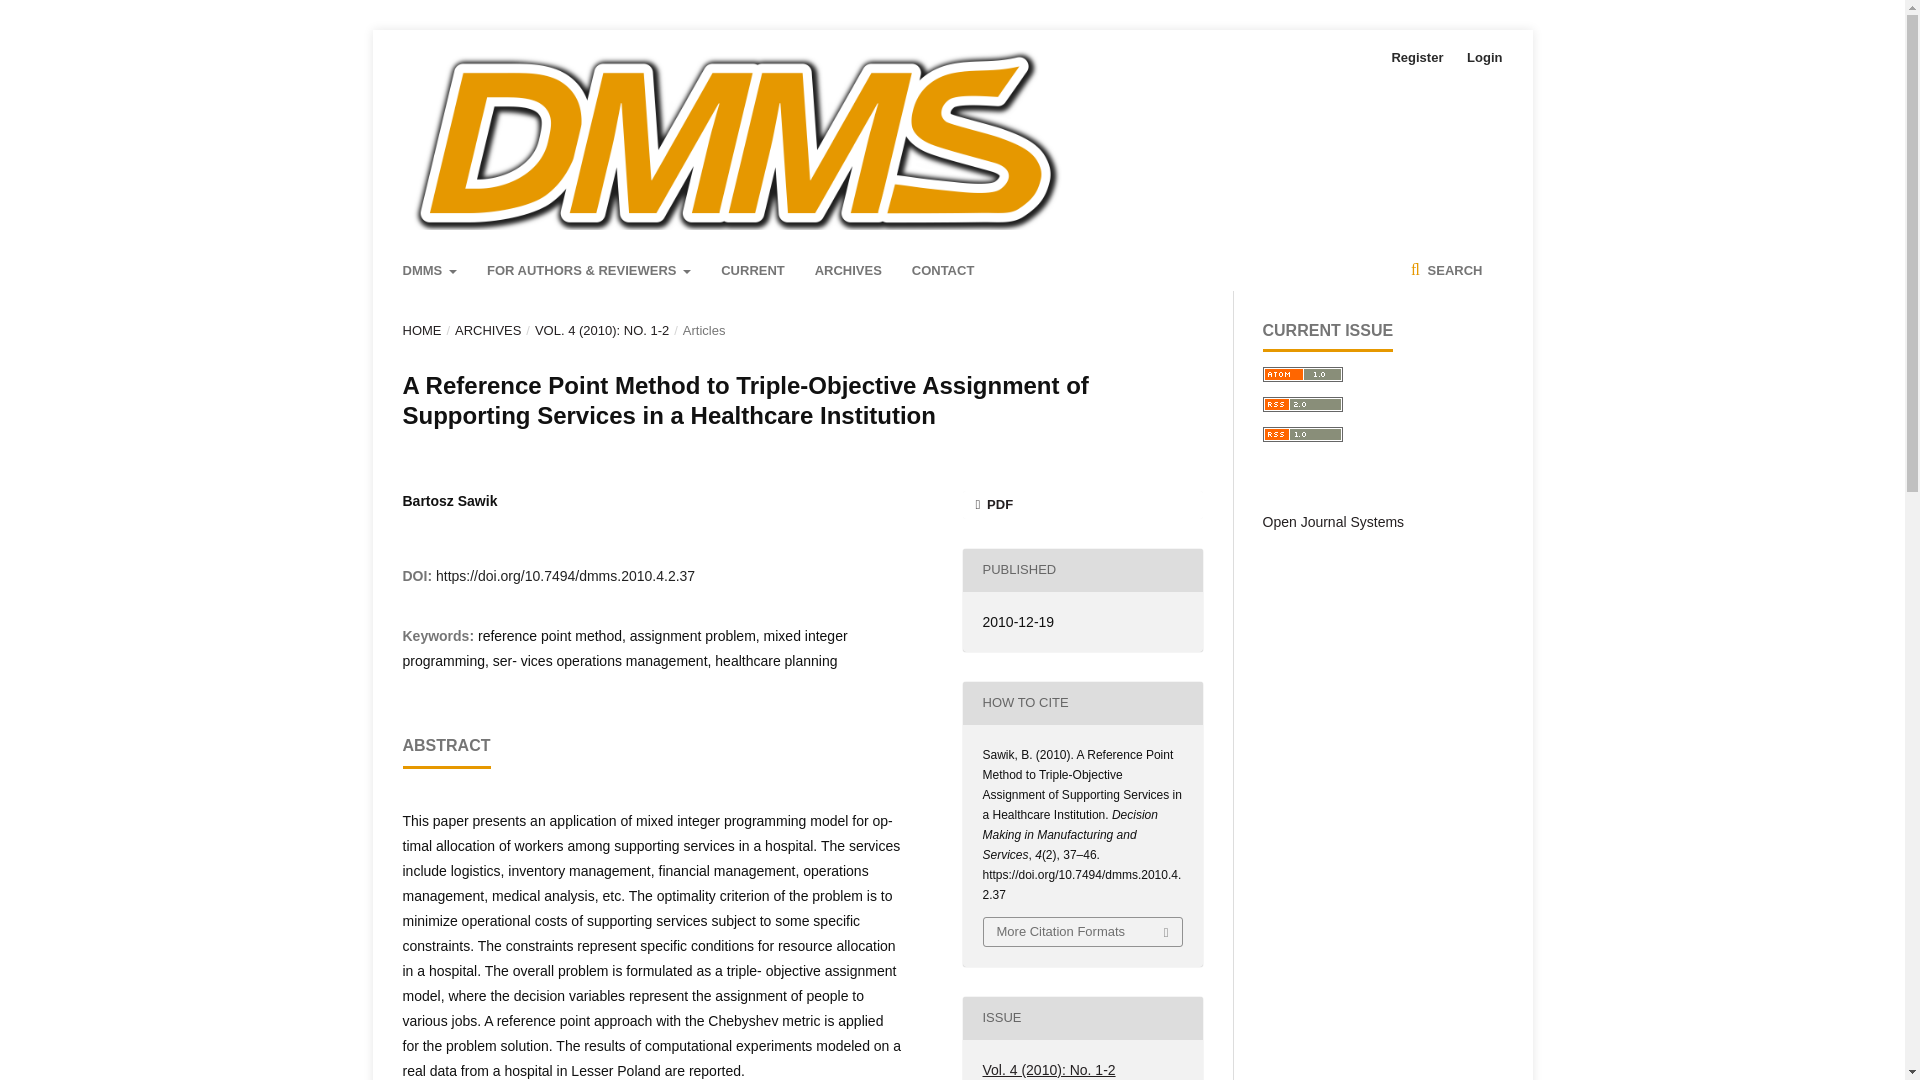 The image size is (1920, 1080). Describe the element at coordinates (848, 270) in the screenshot. I see `ARCHIVES` at that location.